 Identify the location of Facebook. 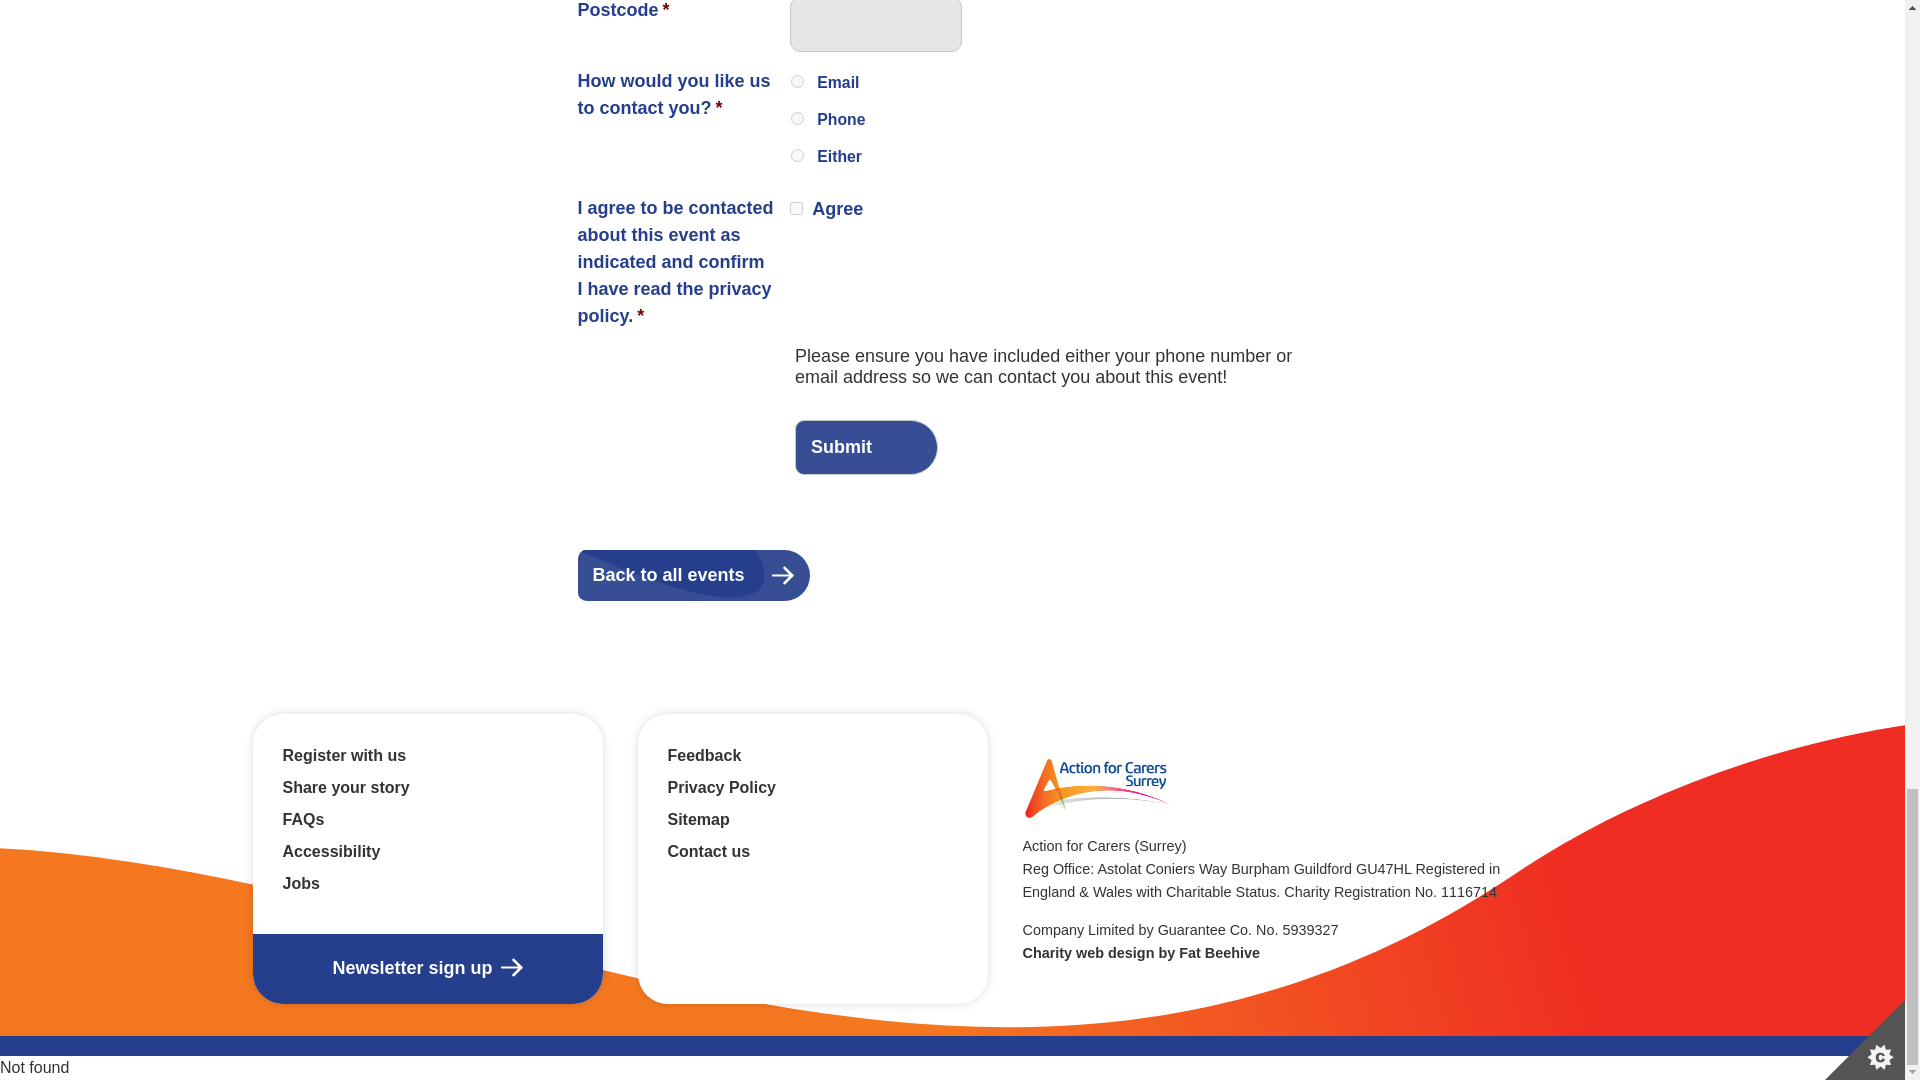
(738, 969).